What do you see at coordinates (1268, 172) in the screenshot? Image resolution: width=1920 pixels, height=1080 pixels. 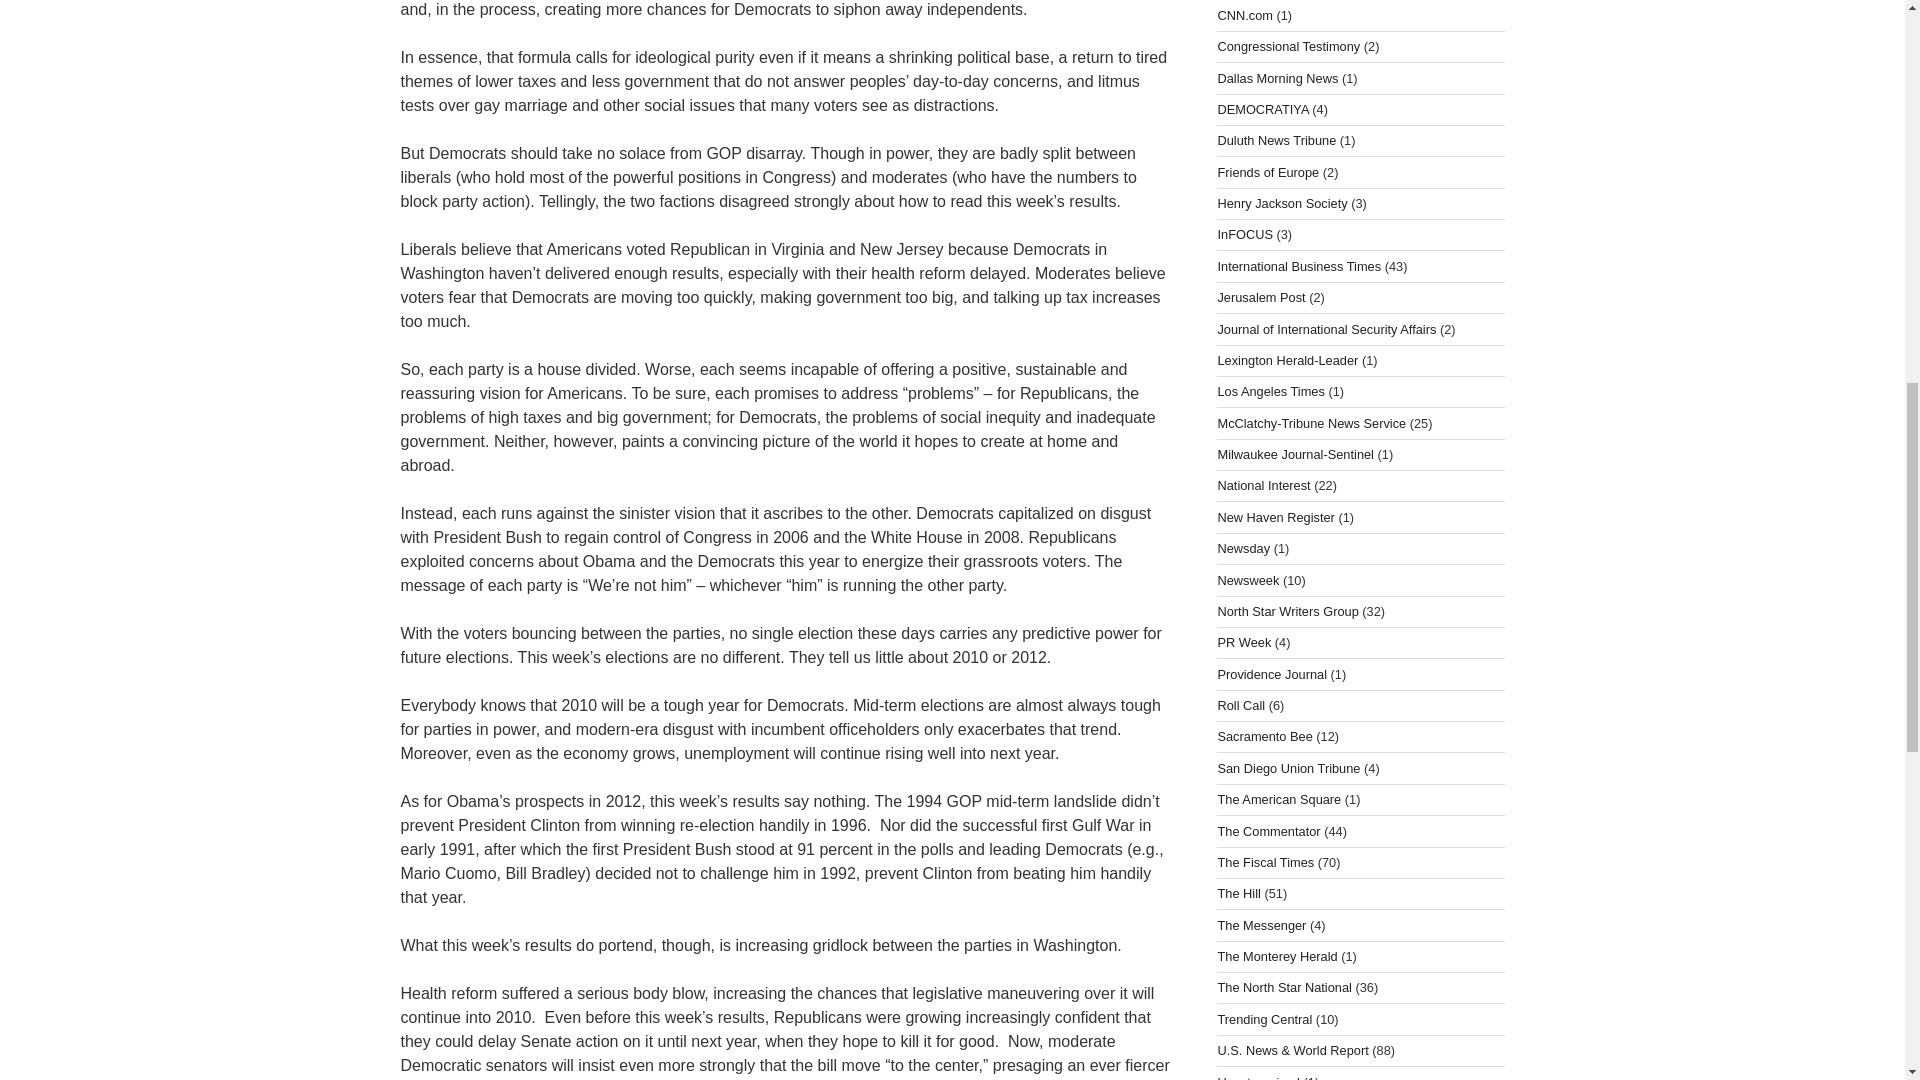 I see `Friends of Europe` at bounding box center [1268, 172].